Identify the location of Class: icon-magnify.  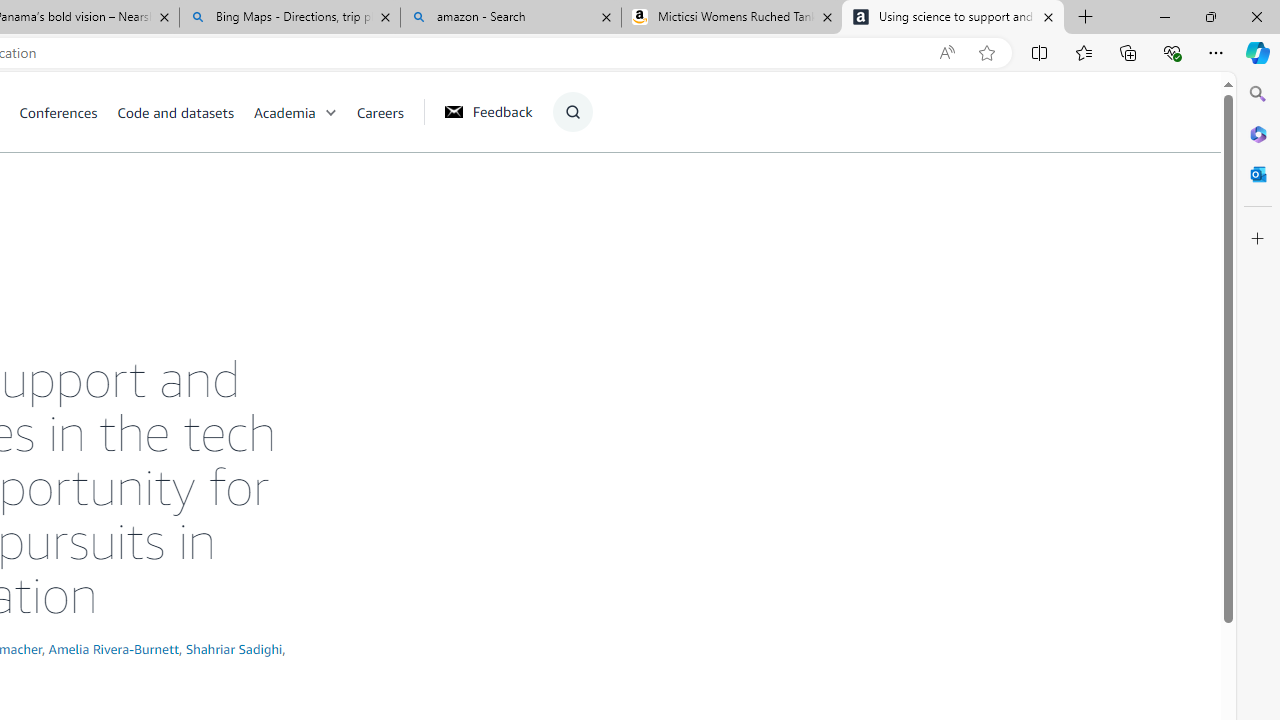
(572, 112).